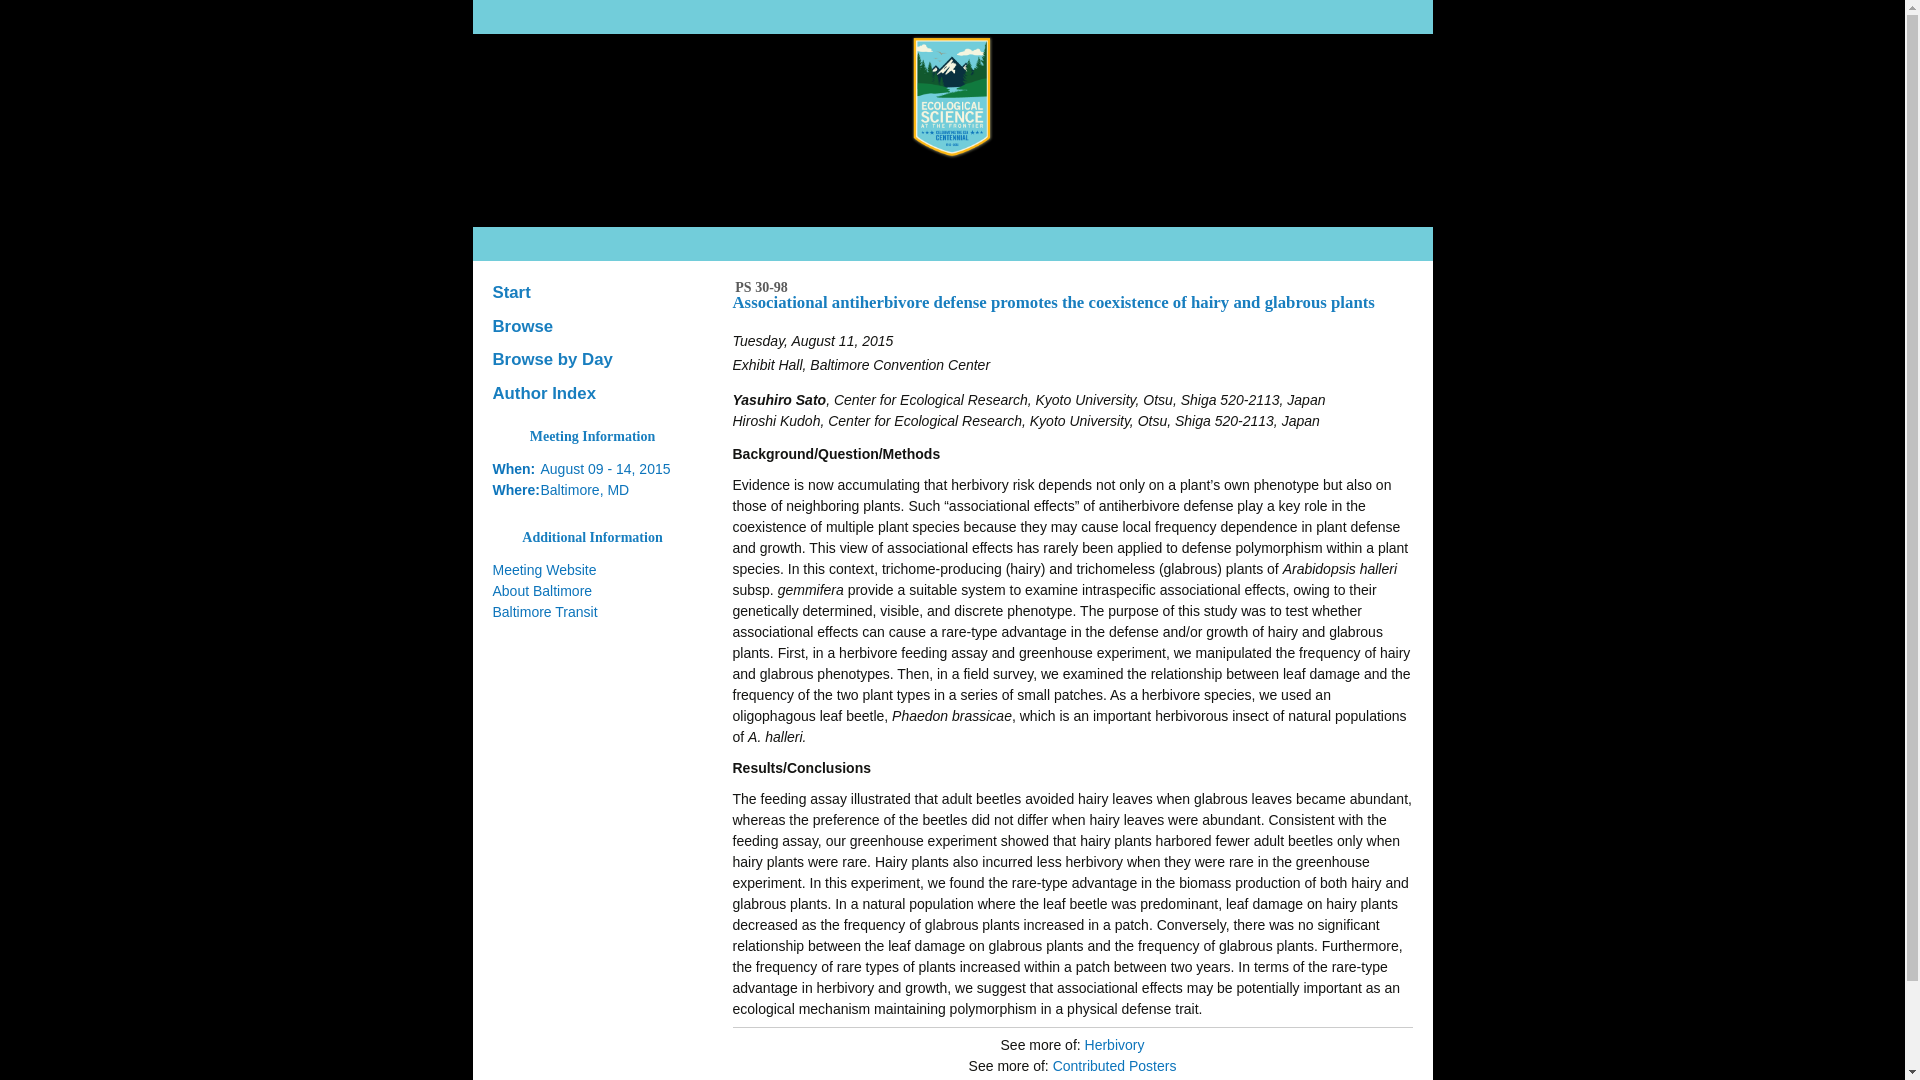  What do you see at coordinates (592, 394) in the screenshot?
I see `Author Index` at bounding box center [592, 394].